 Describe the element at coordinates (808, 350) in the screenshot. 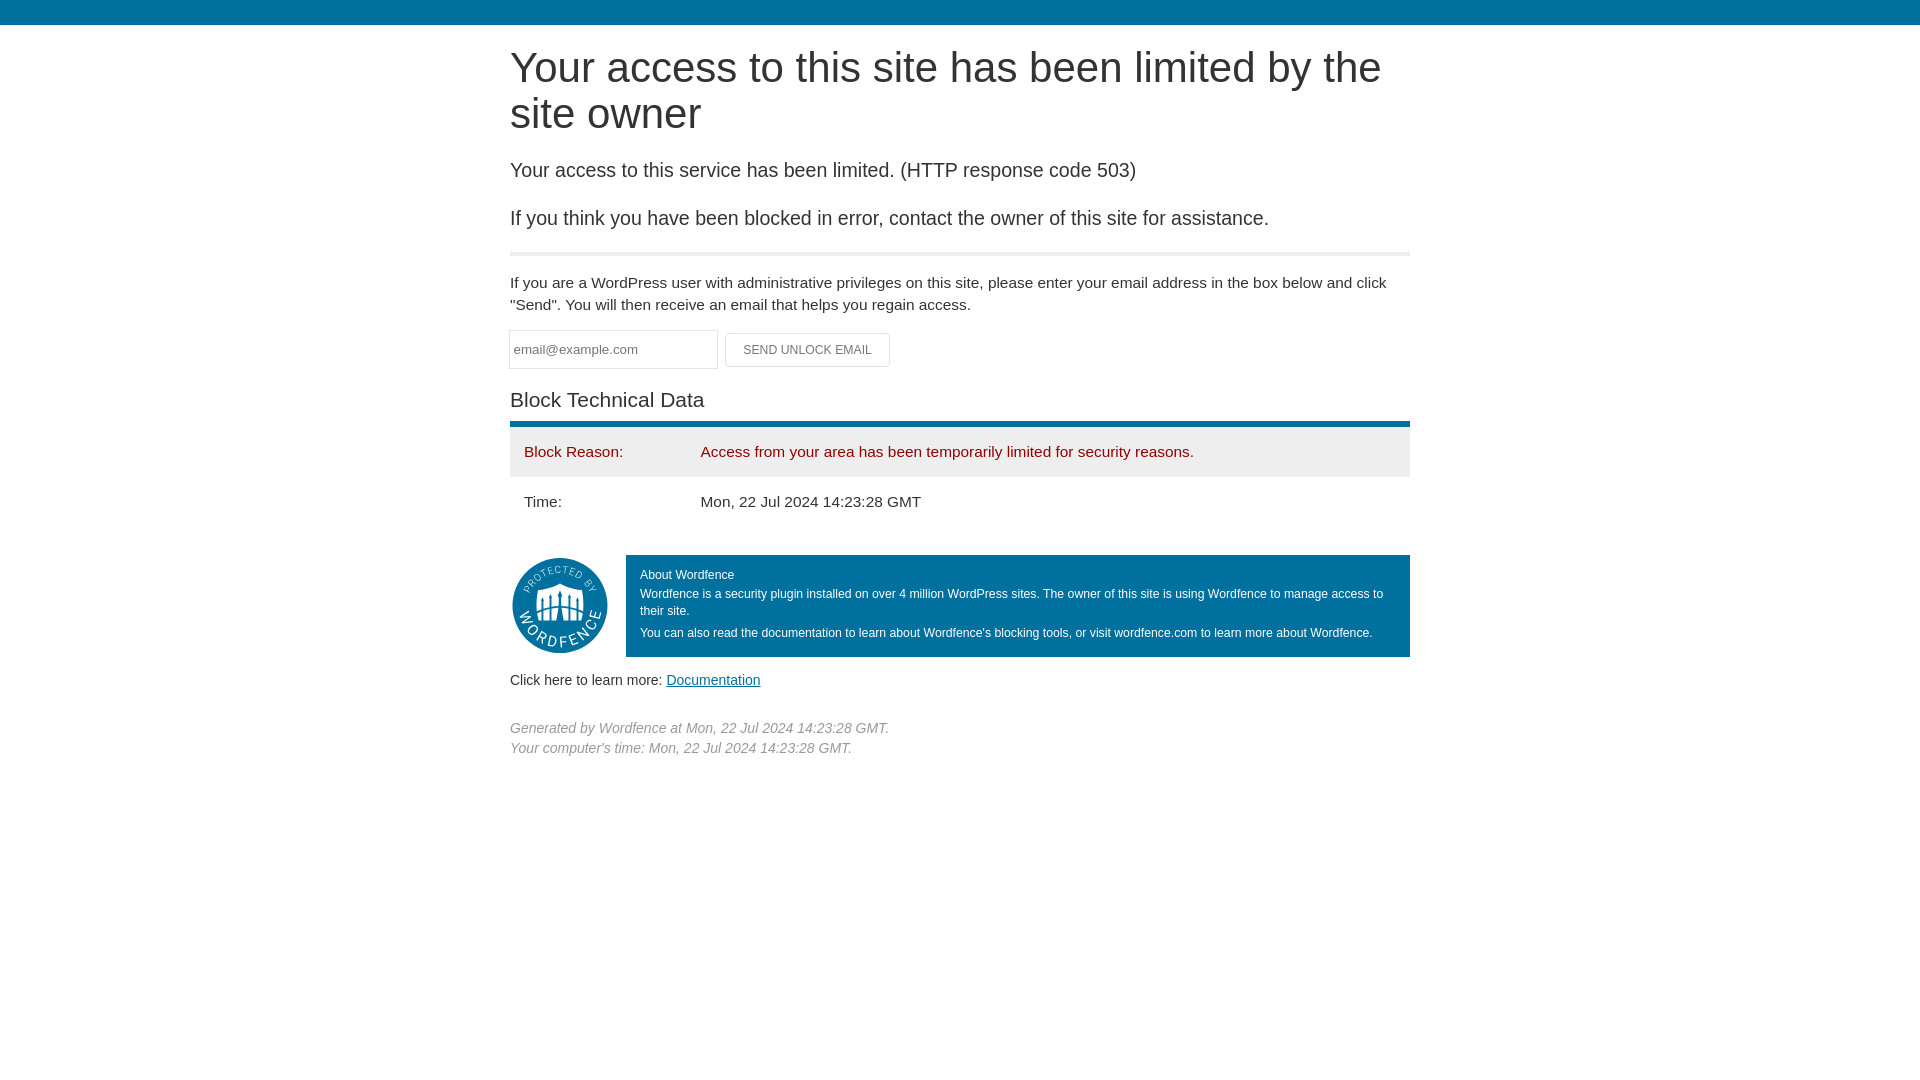

I see `Send Unlock Email` at that location.